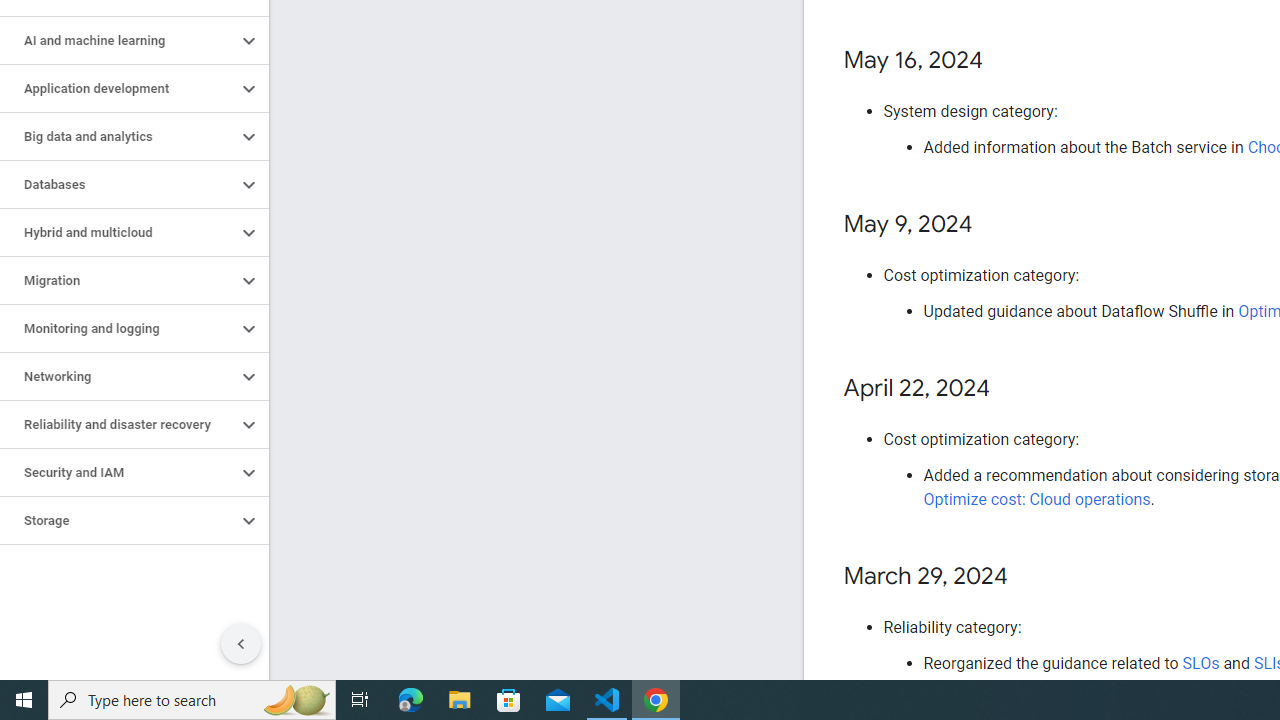  I want to click on Networking, so click(118, 376).